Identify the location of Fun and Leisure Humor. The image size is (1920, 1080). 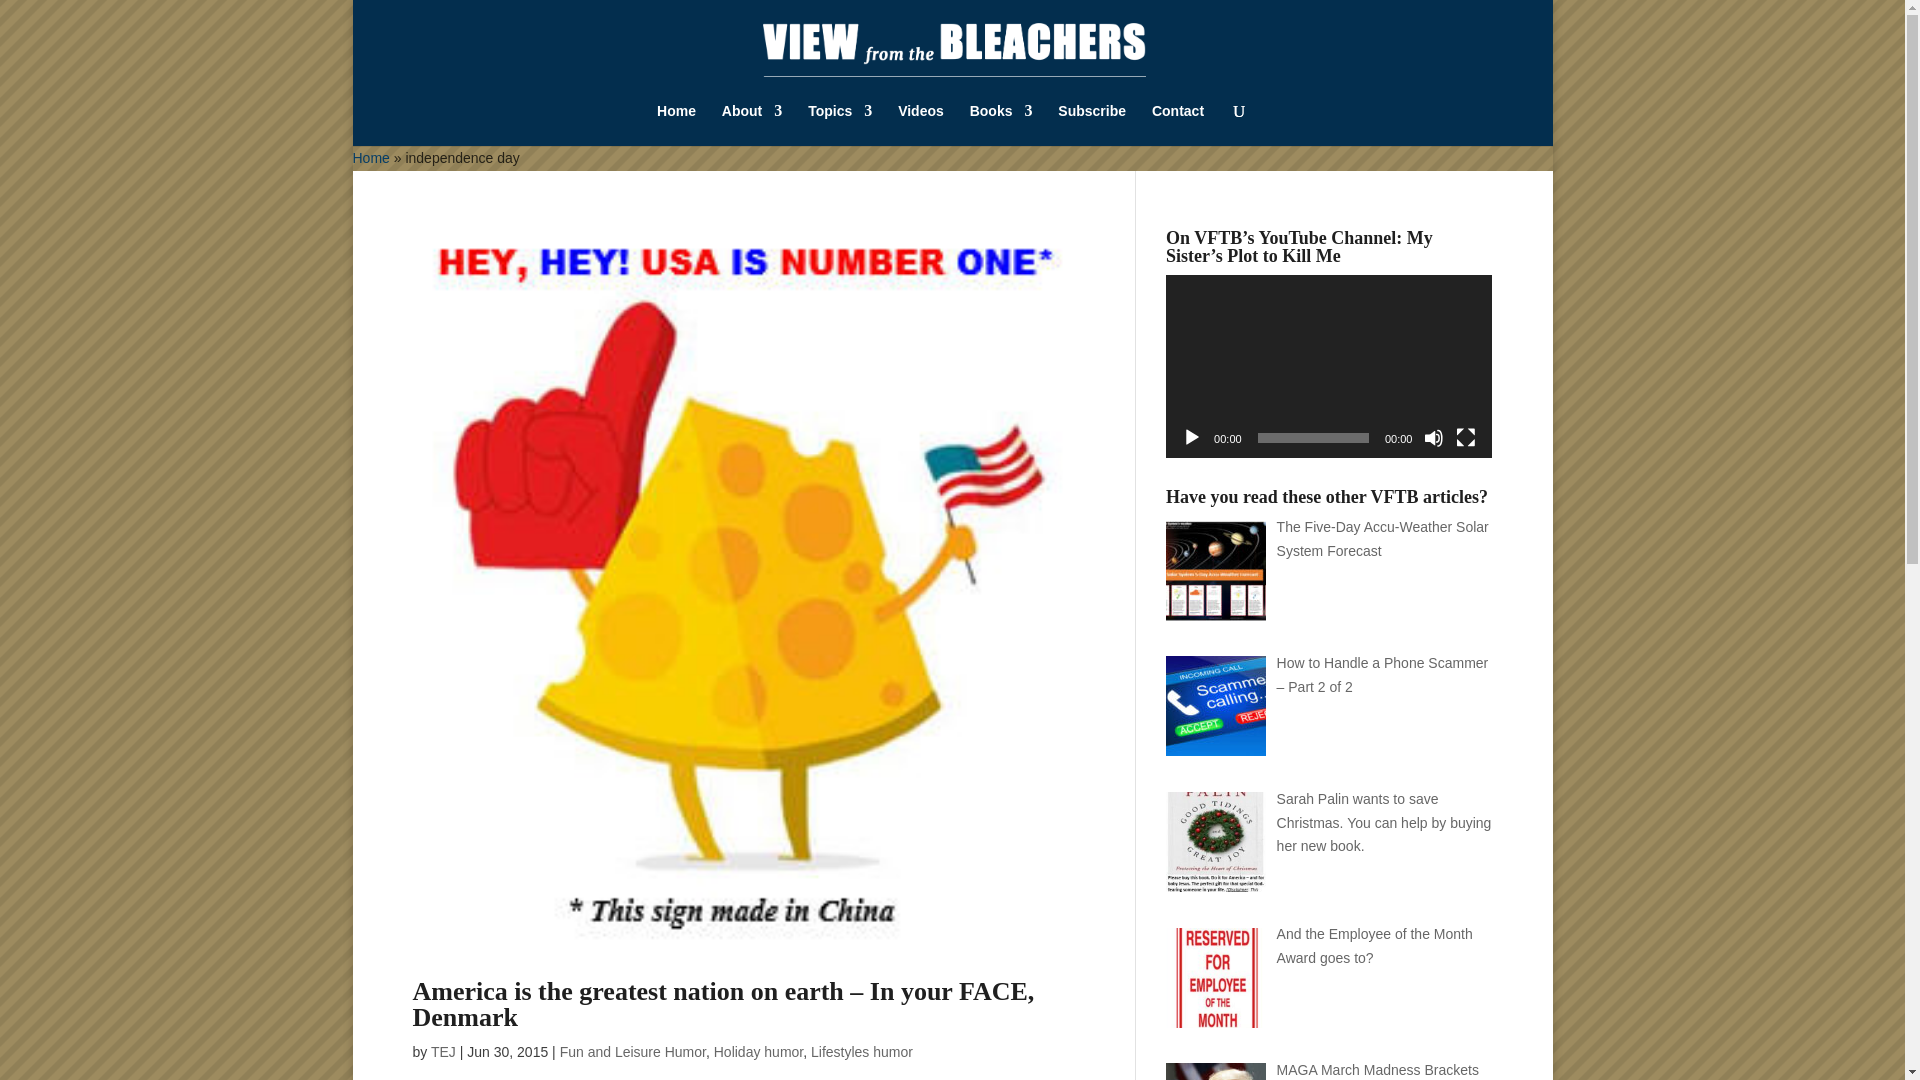
(633, 1052).